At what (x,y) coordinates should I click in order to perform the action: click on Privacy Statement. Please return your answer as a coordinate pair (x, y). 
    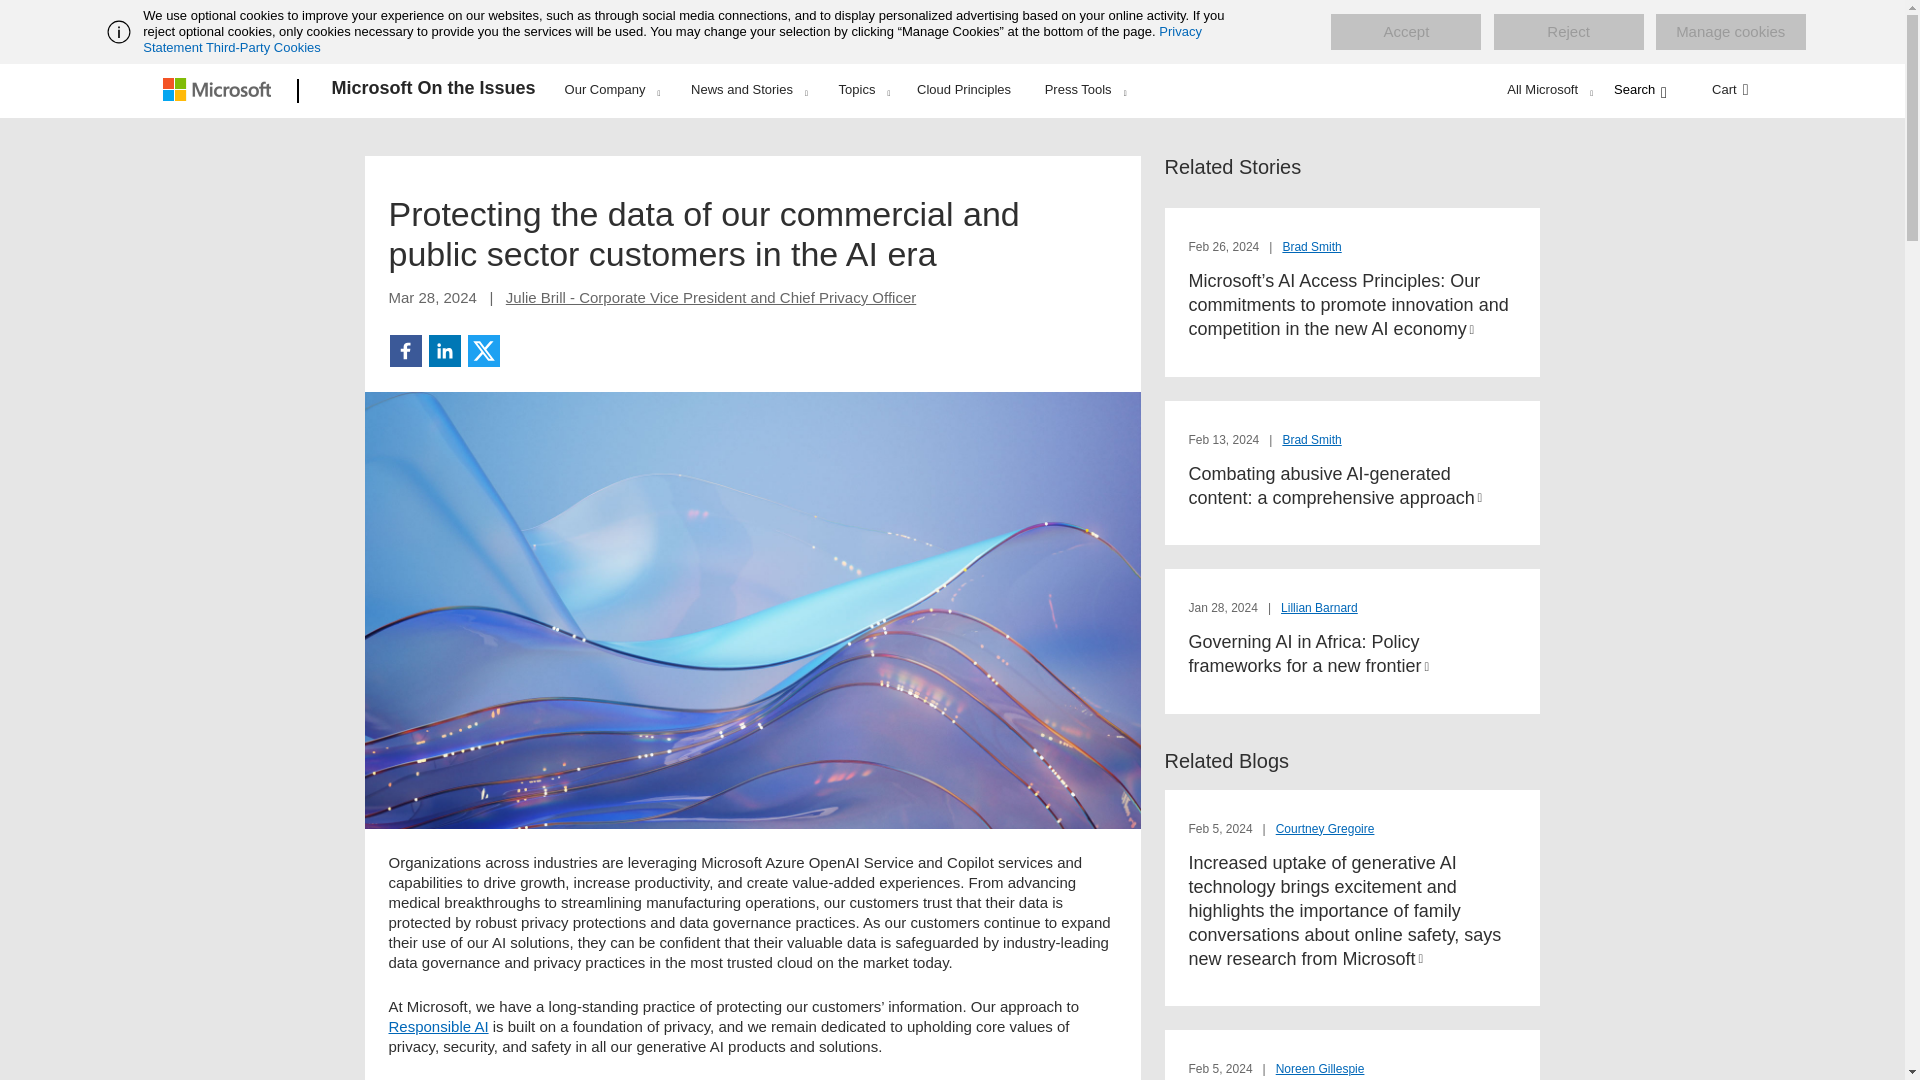
    Looking at the image, I should click on (672, 39).